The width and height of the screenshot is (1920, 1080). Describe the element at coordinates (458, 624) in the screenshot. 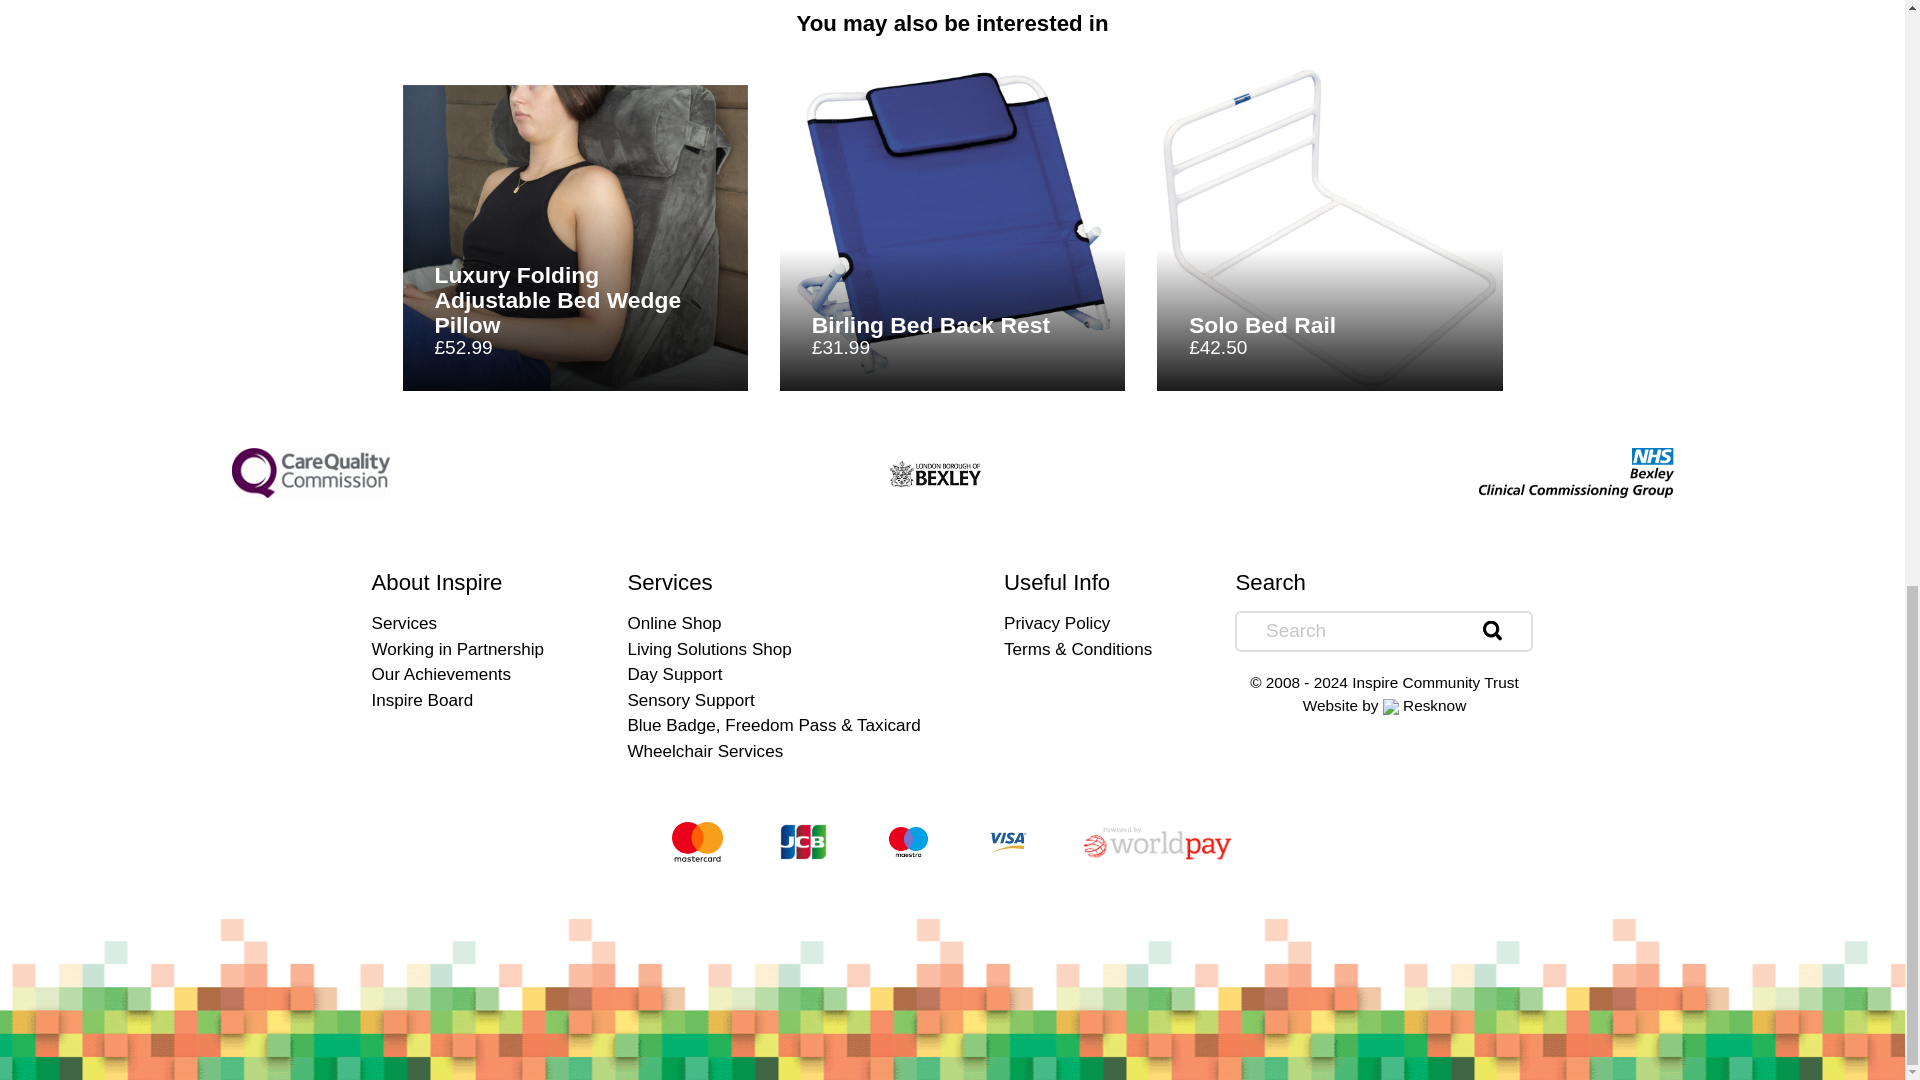

I see `Services` at that location.